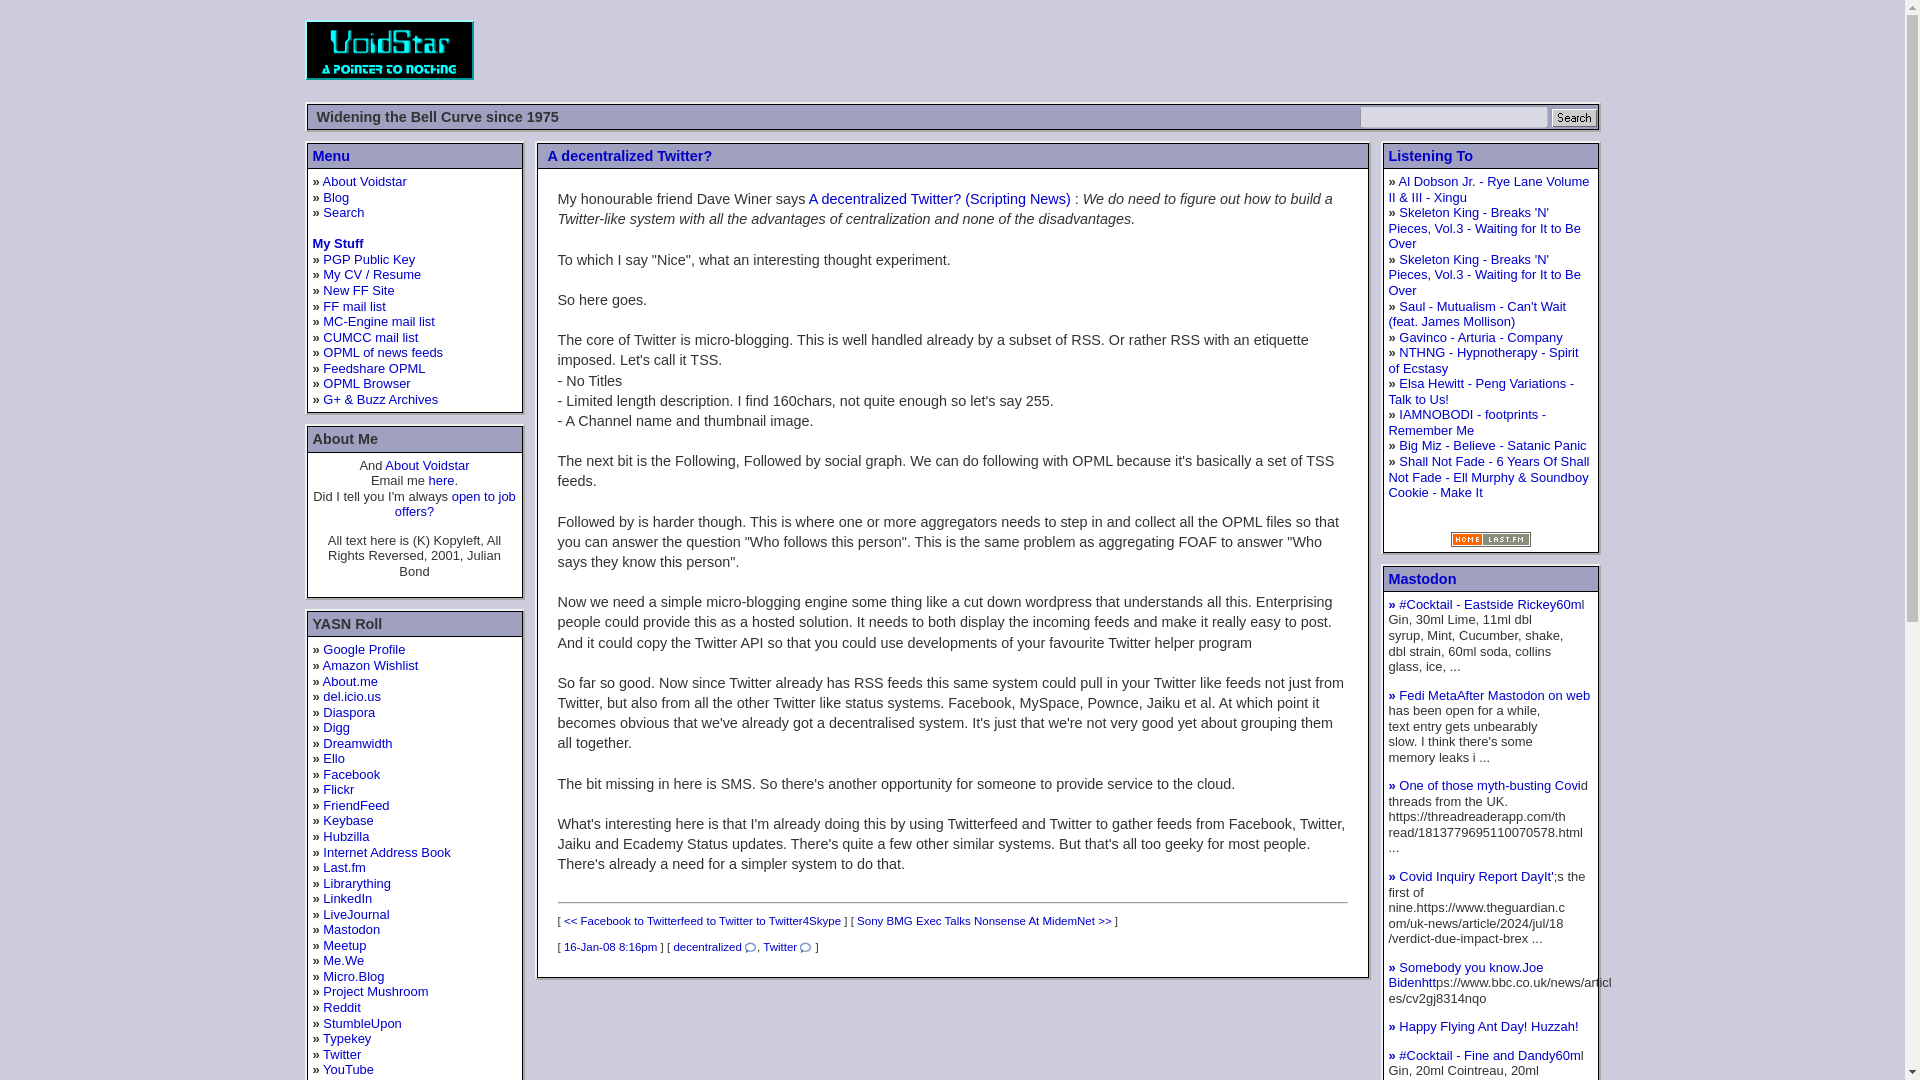 The width and height of the screenshot is (1920, 1080). Describe the element at coordinates (370, 337) in the screenshot. I see `CUMCC mail list` at that location.